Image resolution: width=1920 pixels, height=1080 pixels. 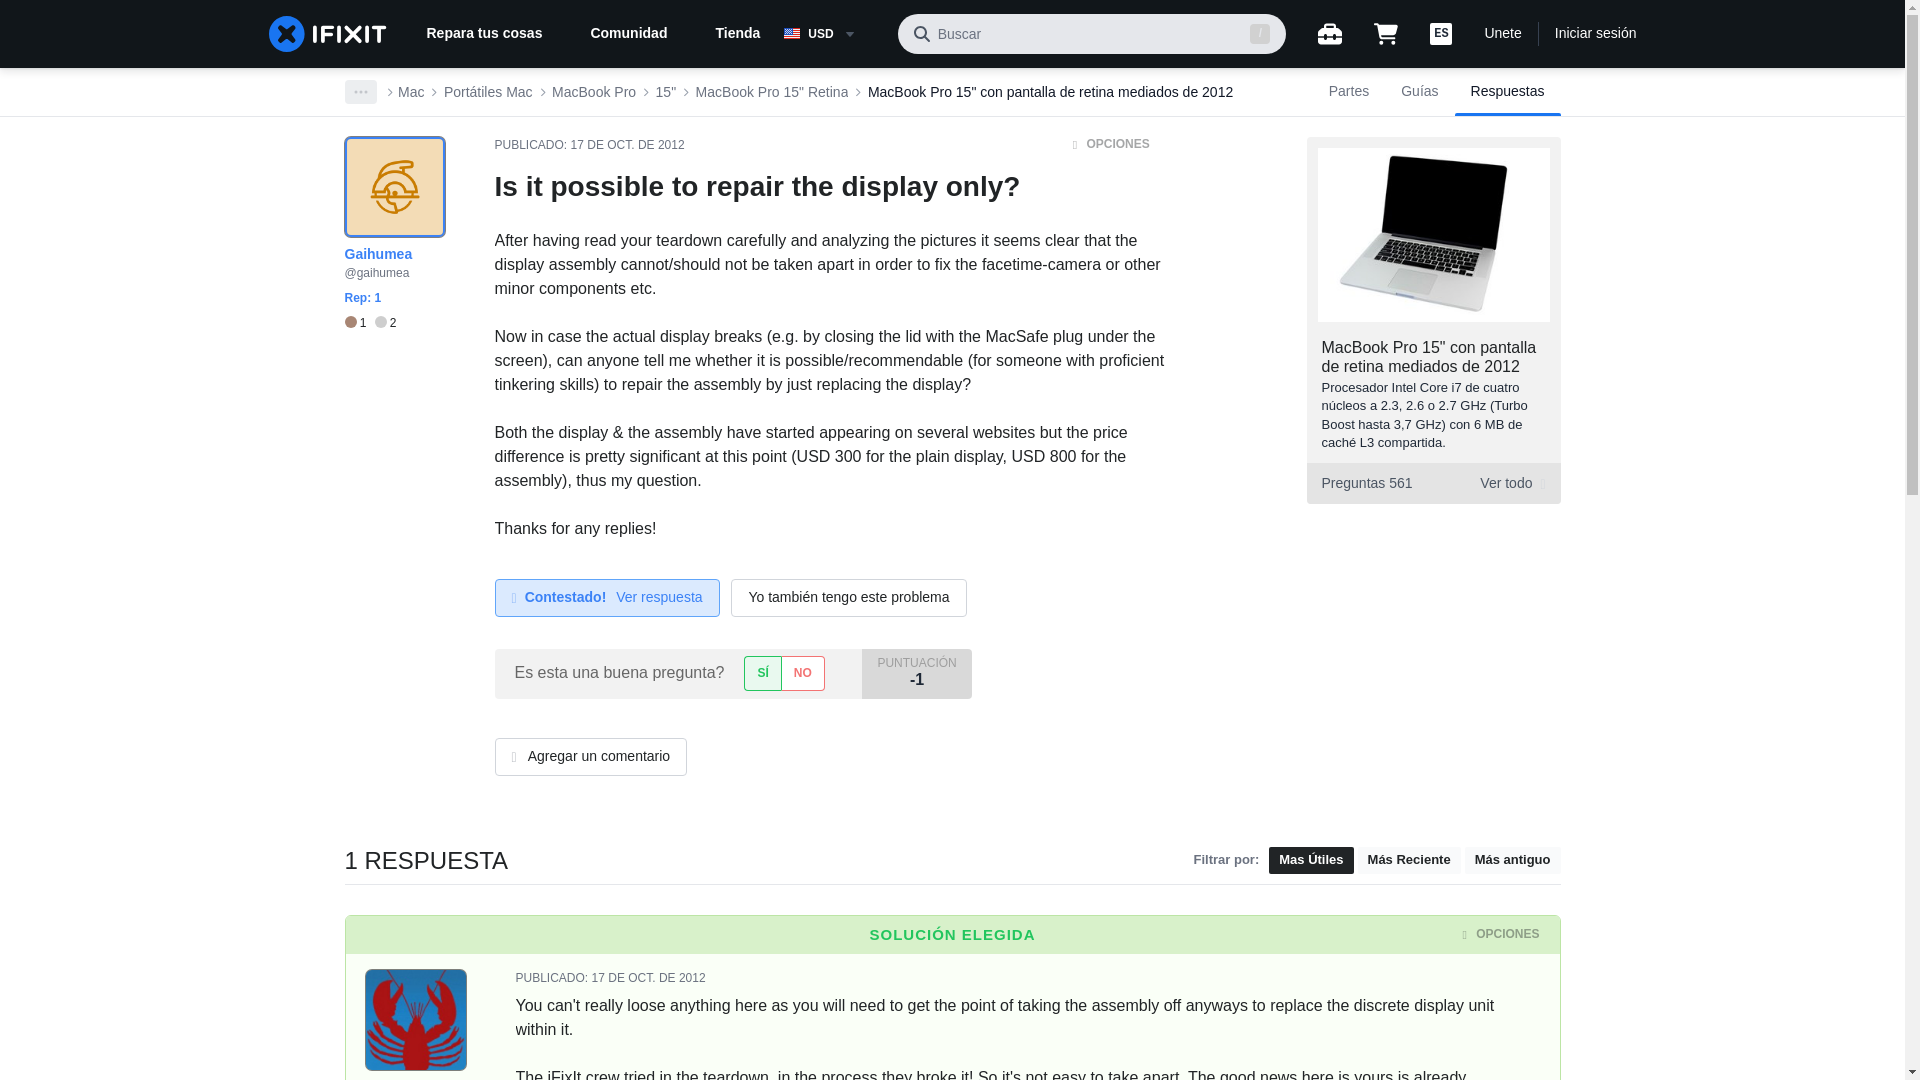 I want to click on Wed, 17 Oct 2012 10:58:47 -0700, so click(x=648, y=977).